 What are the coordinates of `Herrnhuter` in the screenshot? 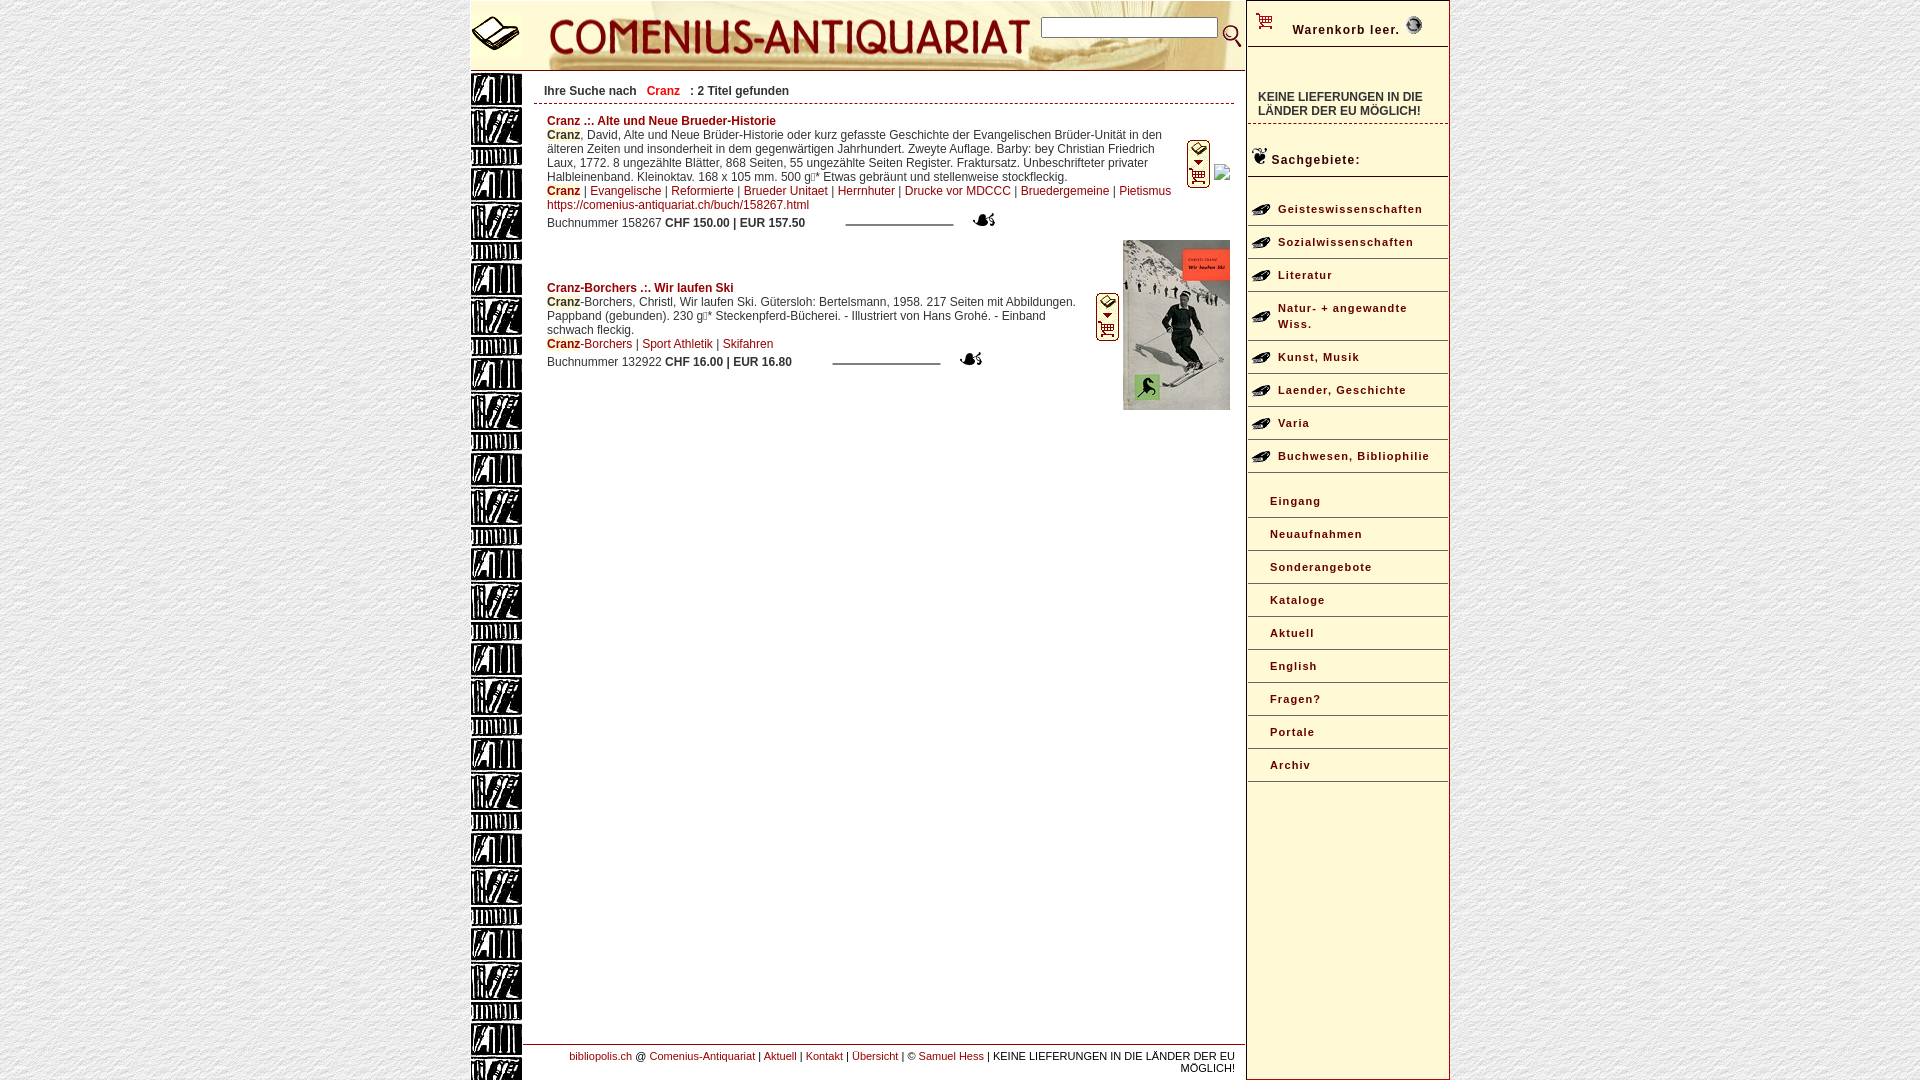 It's located at (866, 191).